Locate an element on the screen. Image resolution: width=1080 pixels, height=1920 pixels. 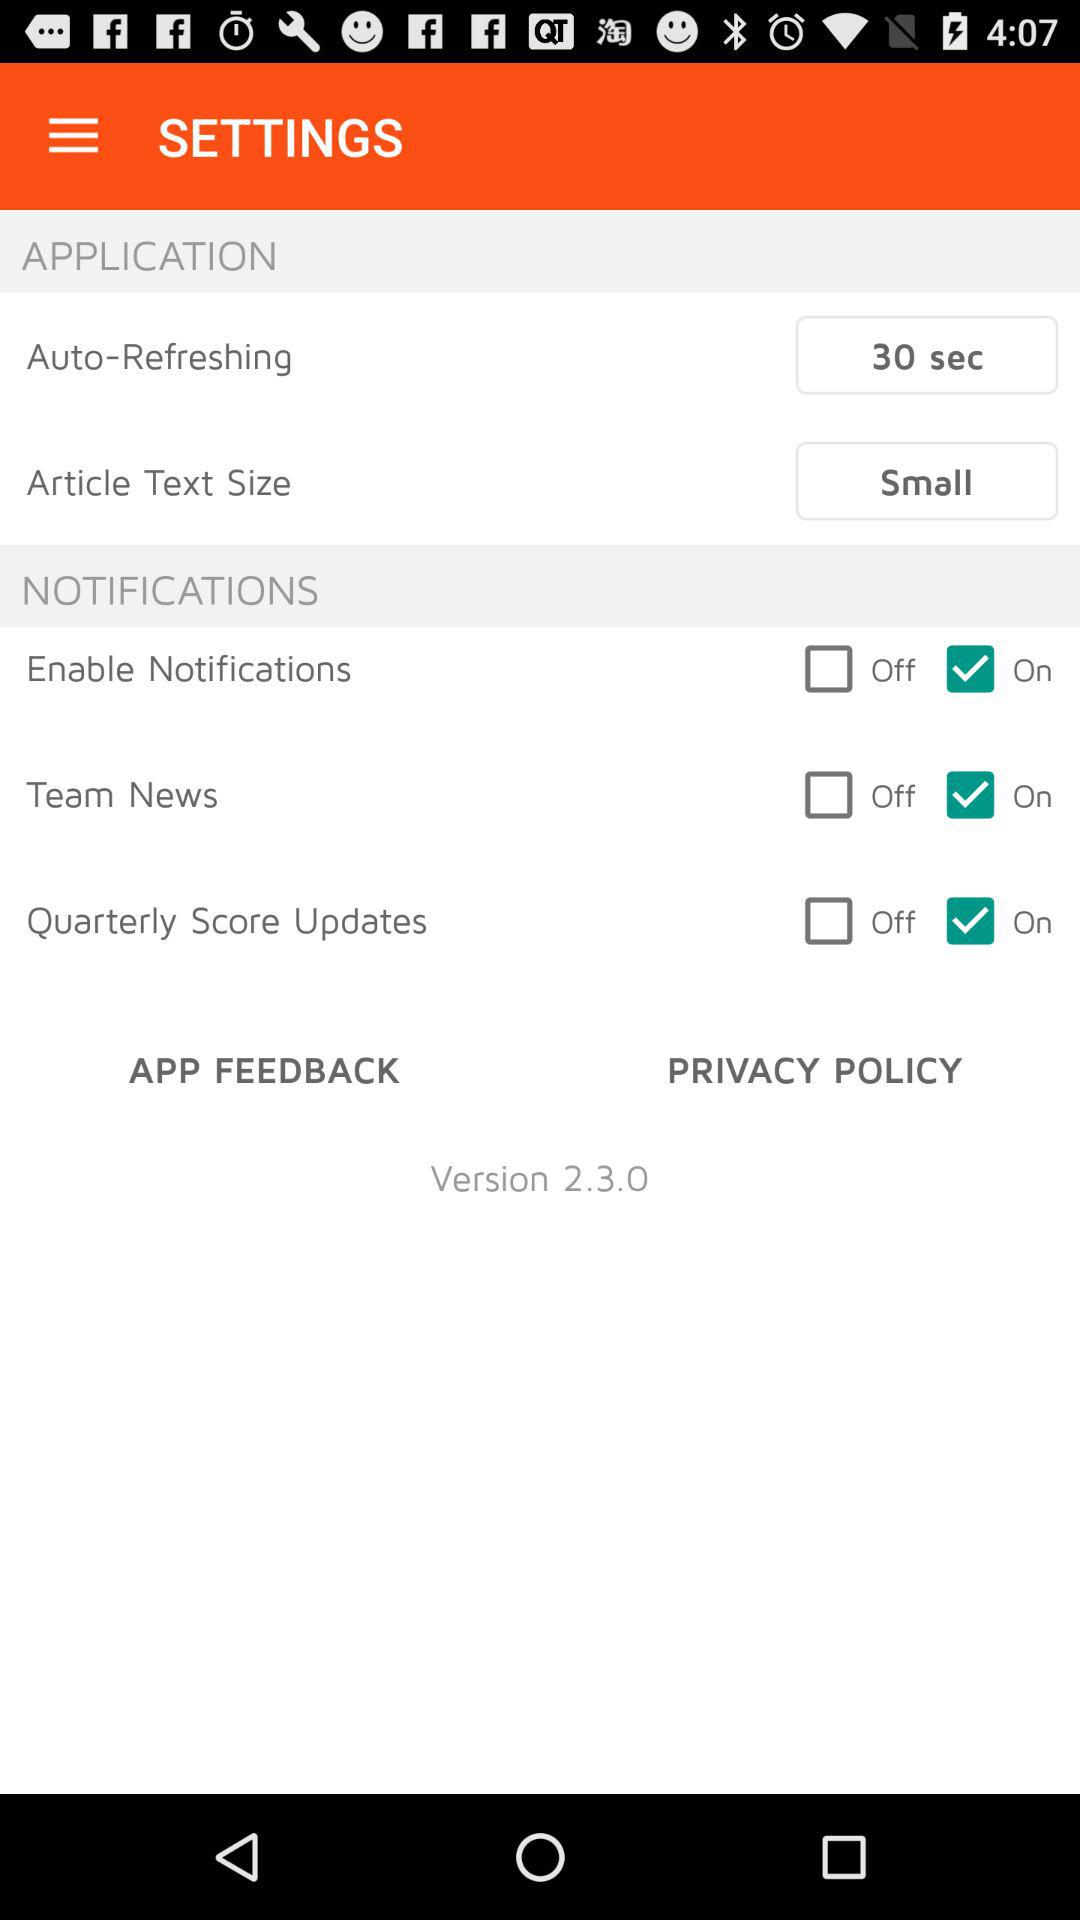
open icon to the left of settings app is located at coordinates (73, 136).